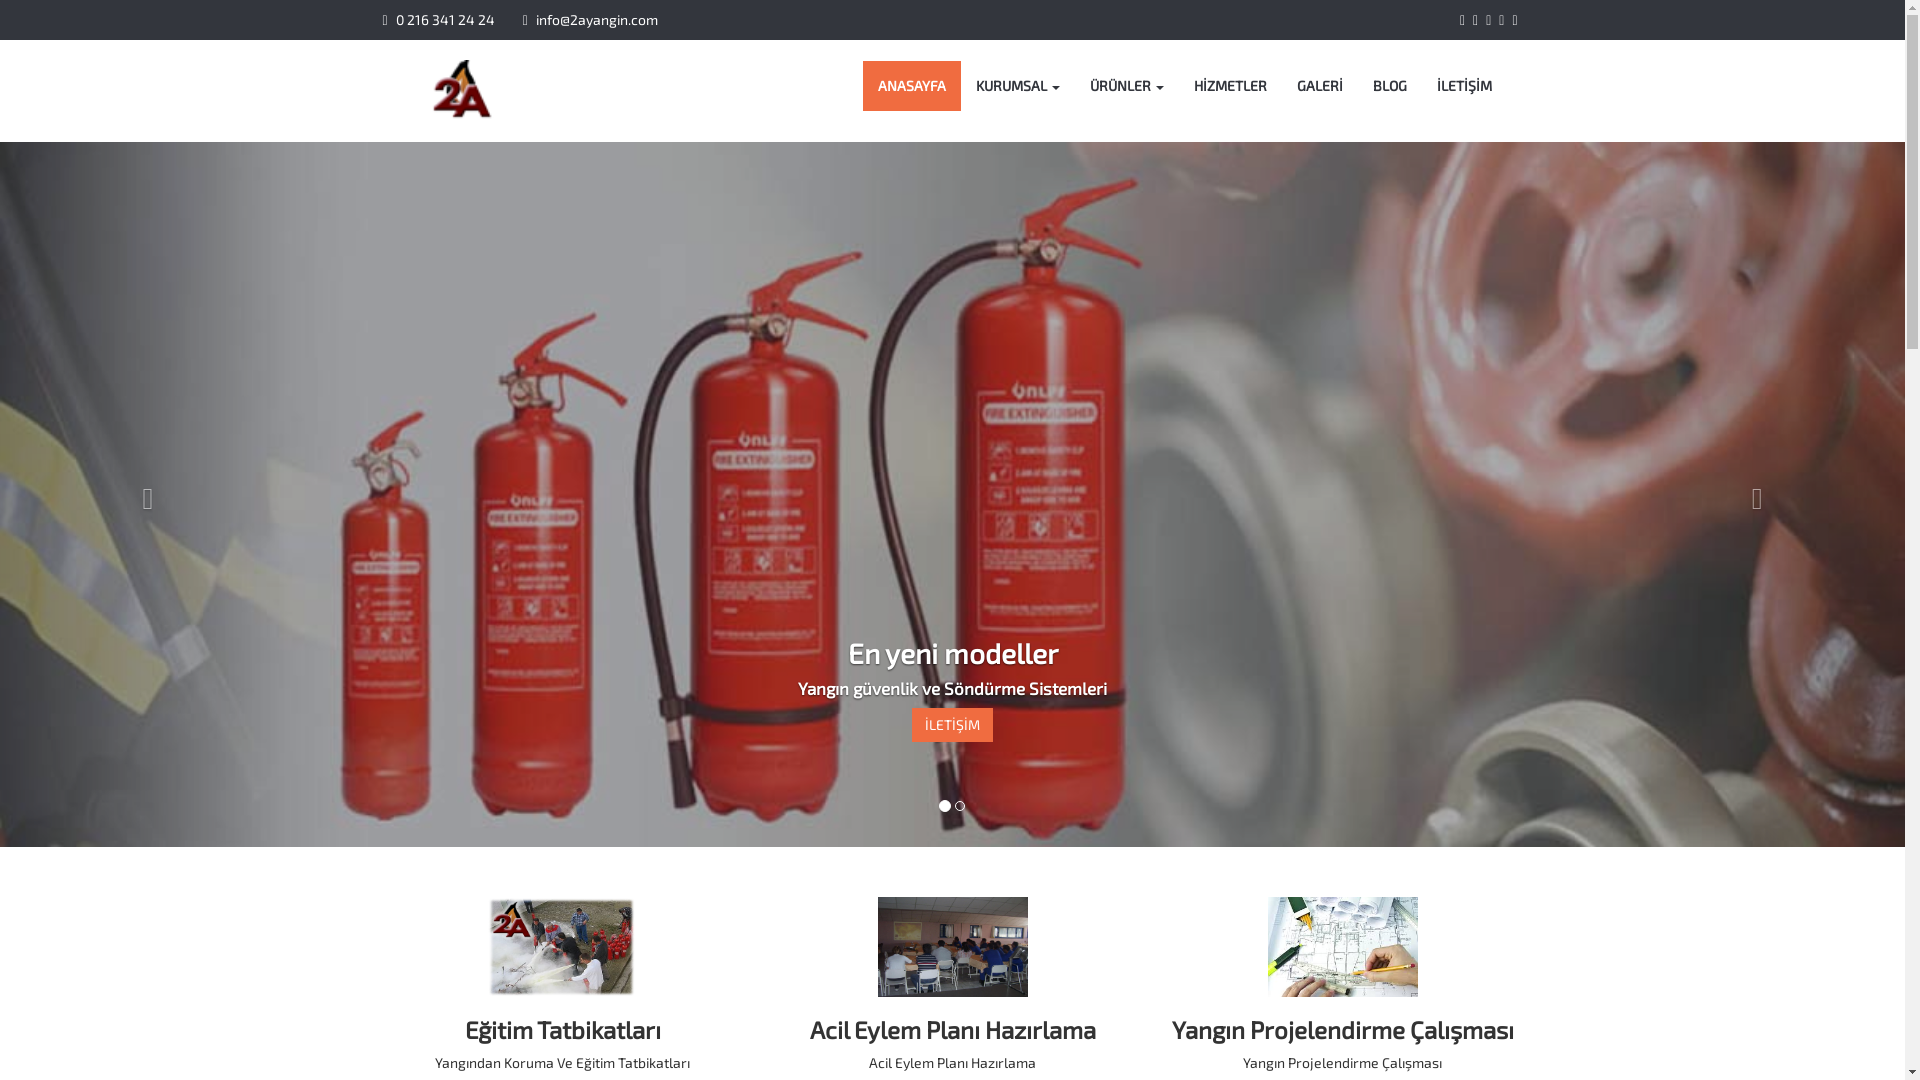 The width and height of the screenshot is (1920, 1080). I want to click on Youtube, so click(1502, 20).